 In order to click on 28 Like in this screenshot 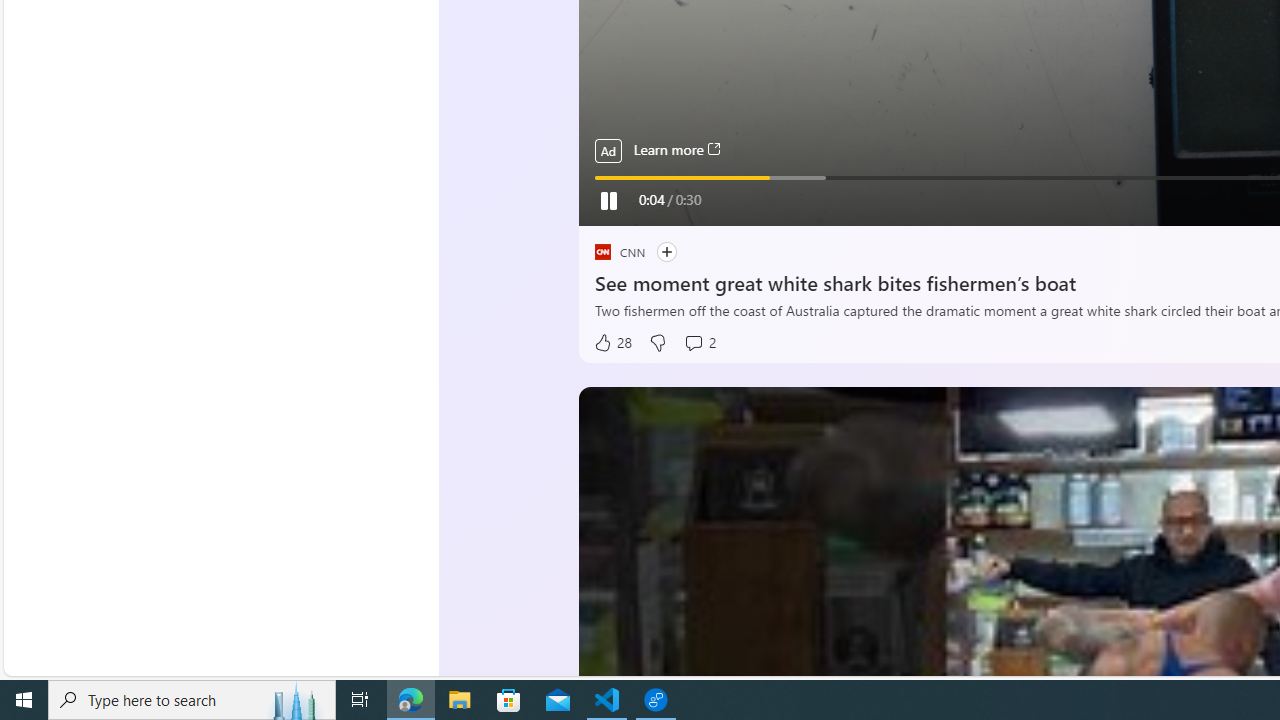, I will do `click(612, 343)`.